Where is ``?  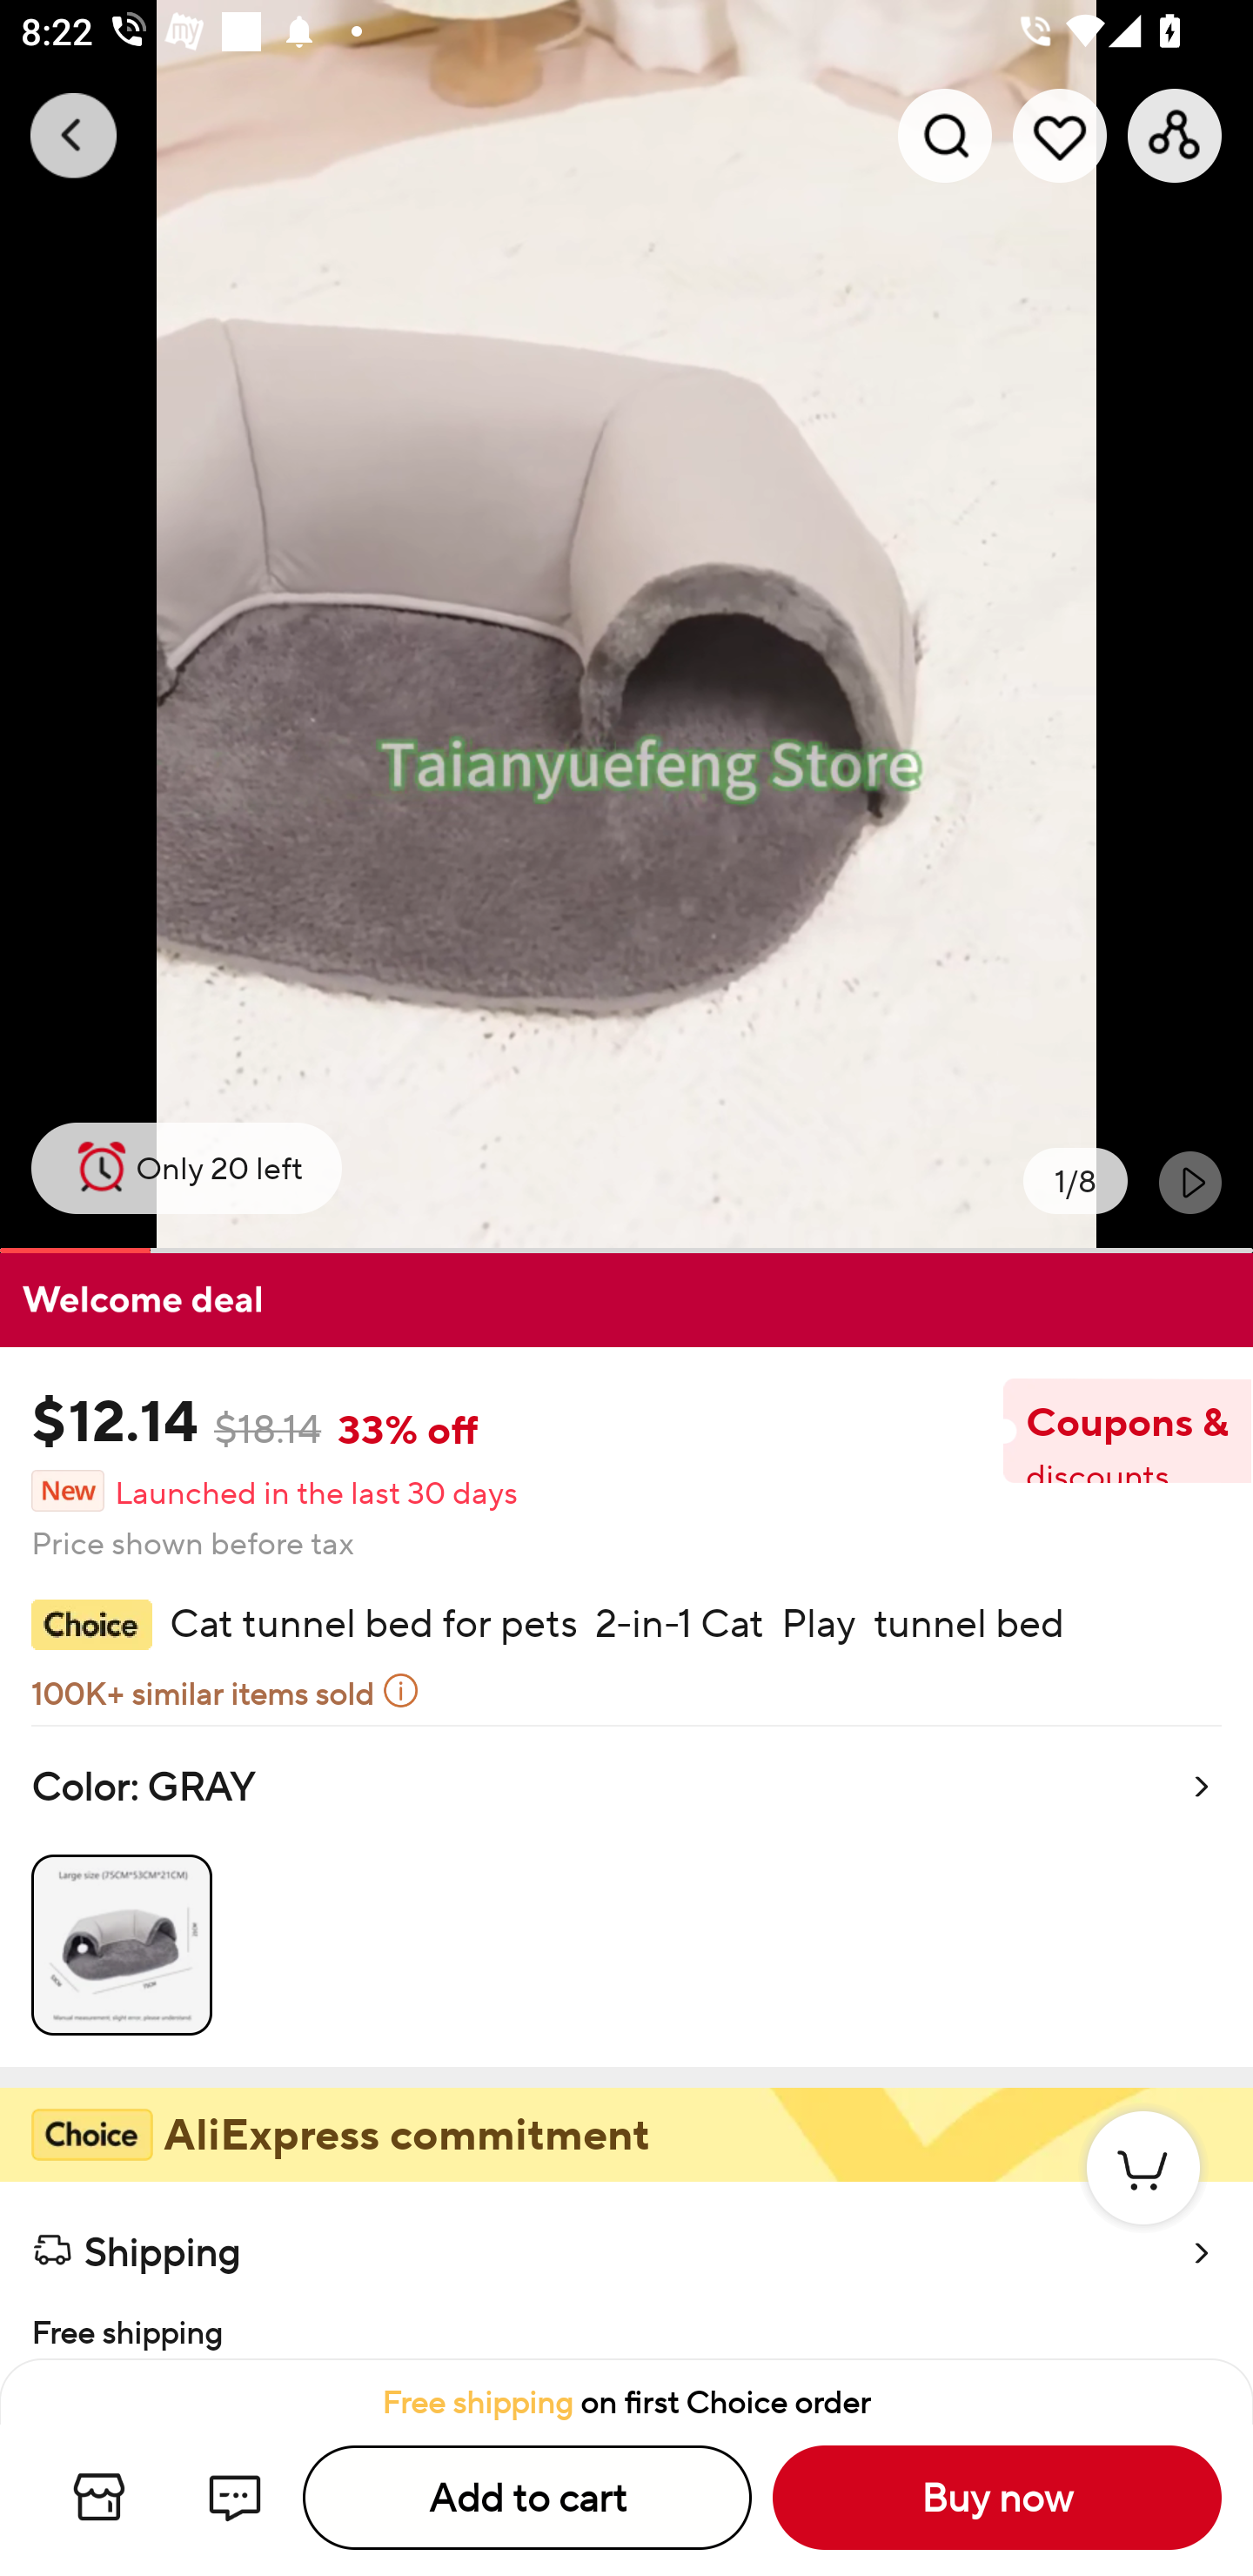  is located at coordinates (1190, 1182).